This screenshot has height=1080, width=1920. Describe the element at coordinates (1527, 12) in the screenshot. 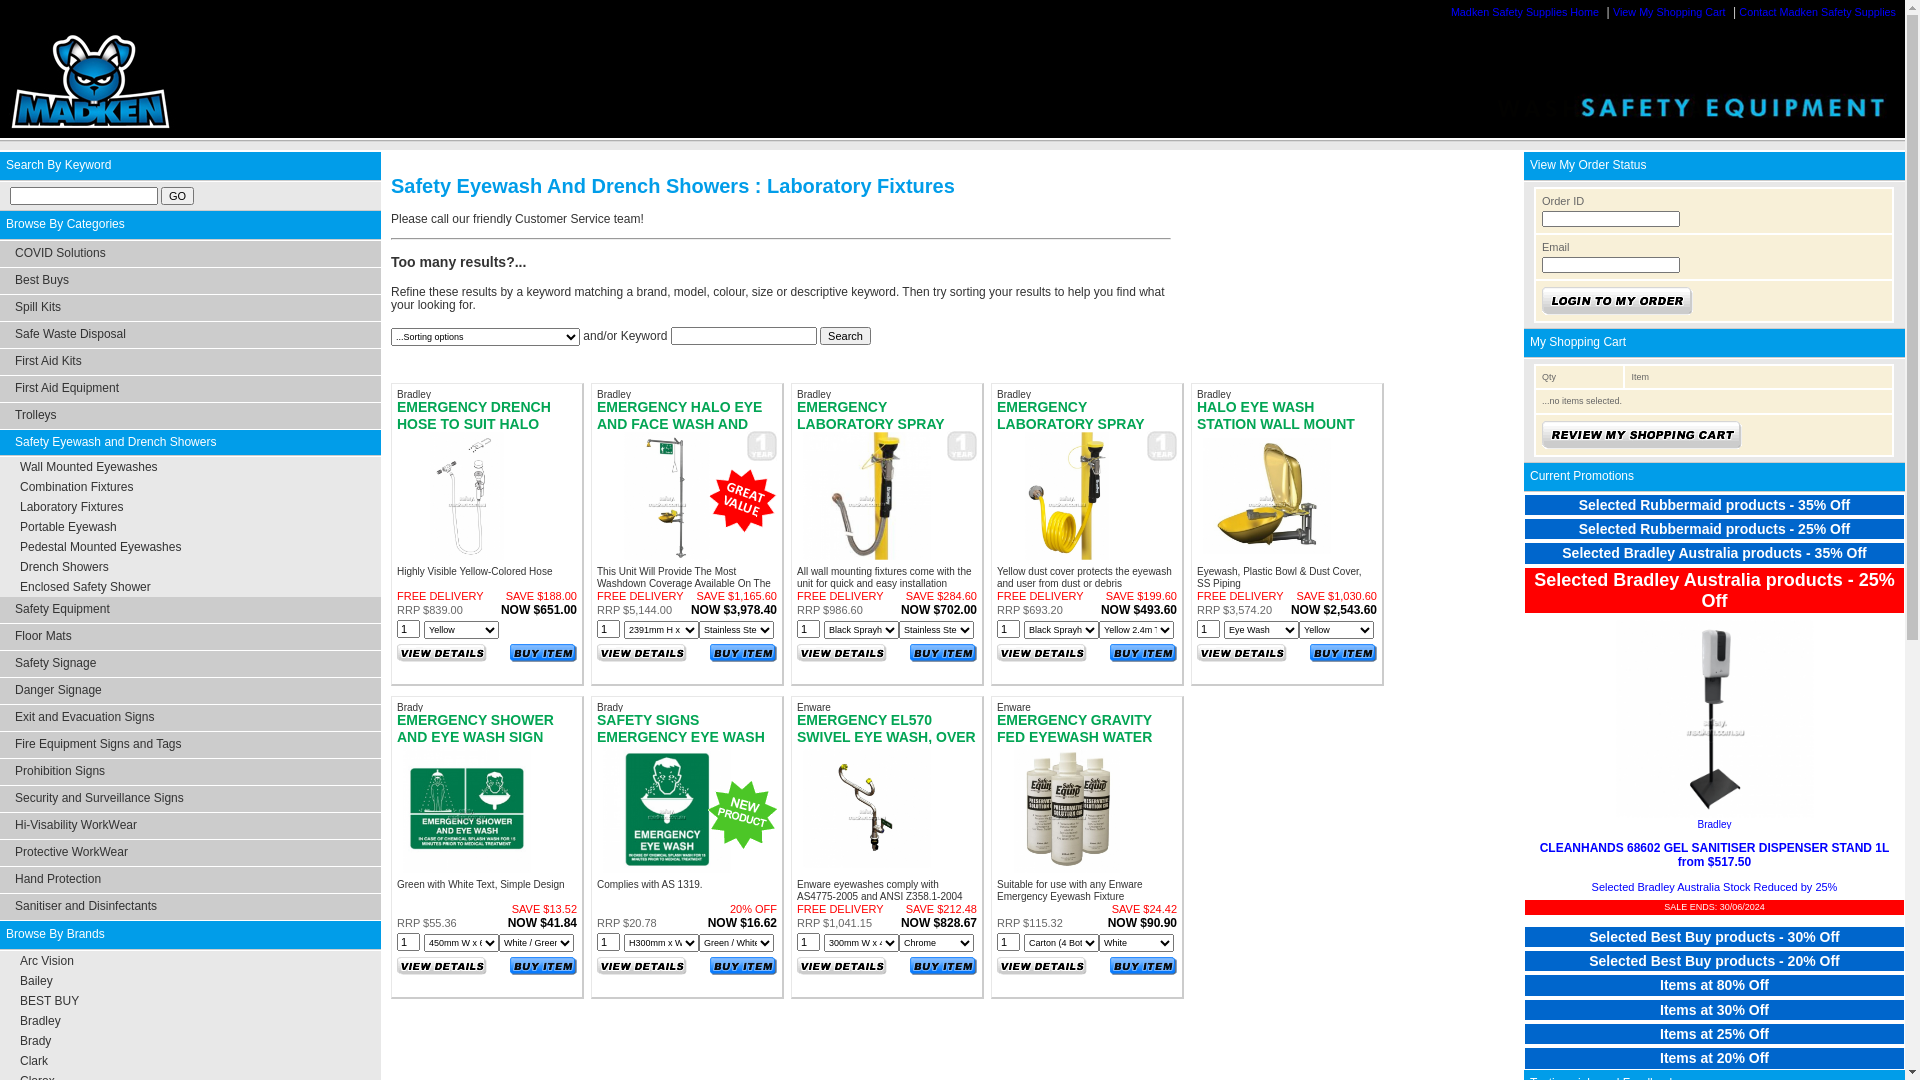

I see `Madken Safety Supplies Home` at that location.